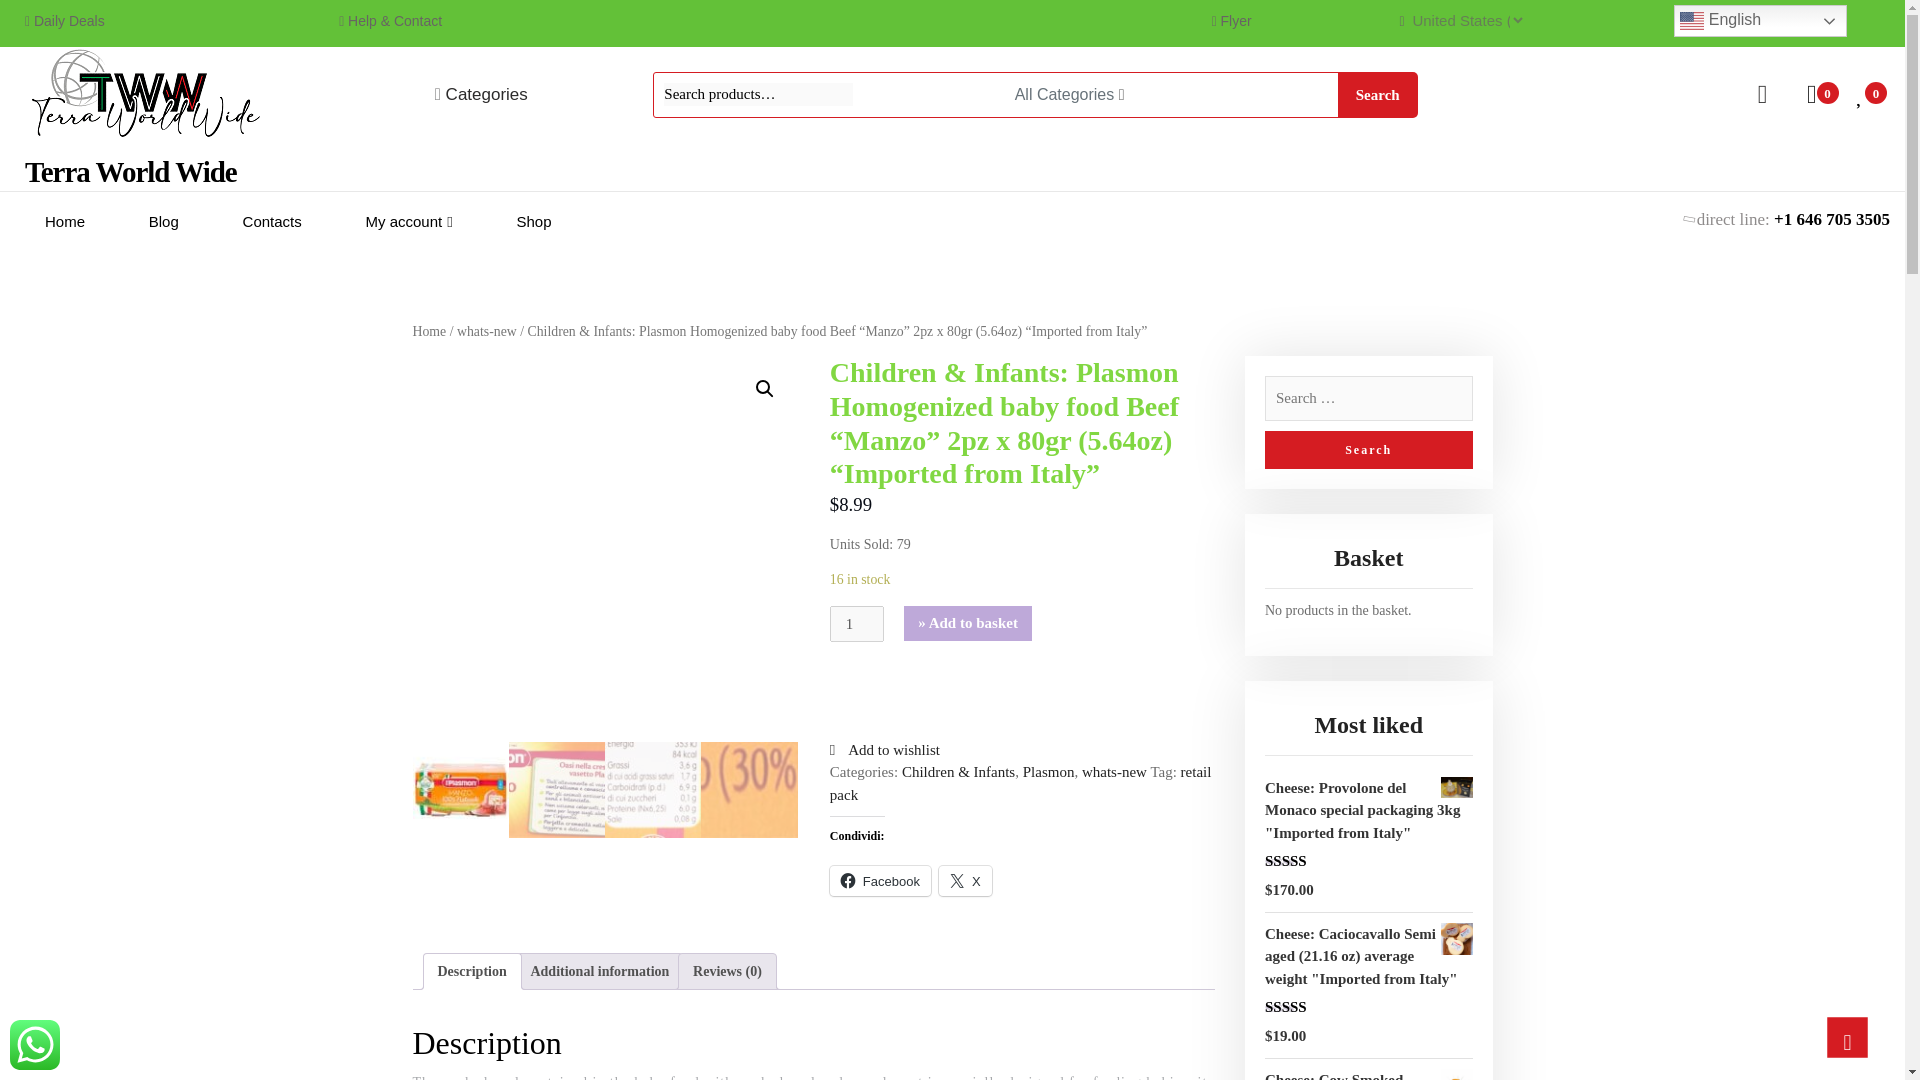 This screenshot has width=1920, height=1080. Describe the element at coordinates (856, 624) in the screenshot. I see `1` at that location.